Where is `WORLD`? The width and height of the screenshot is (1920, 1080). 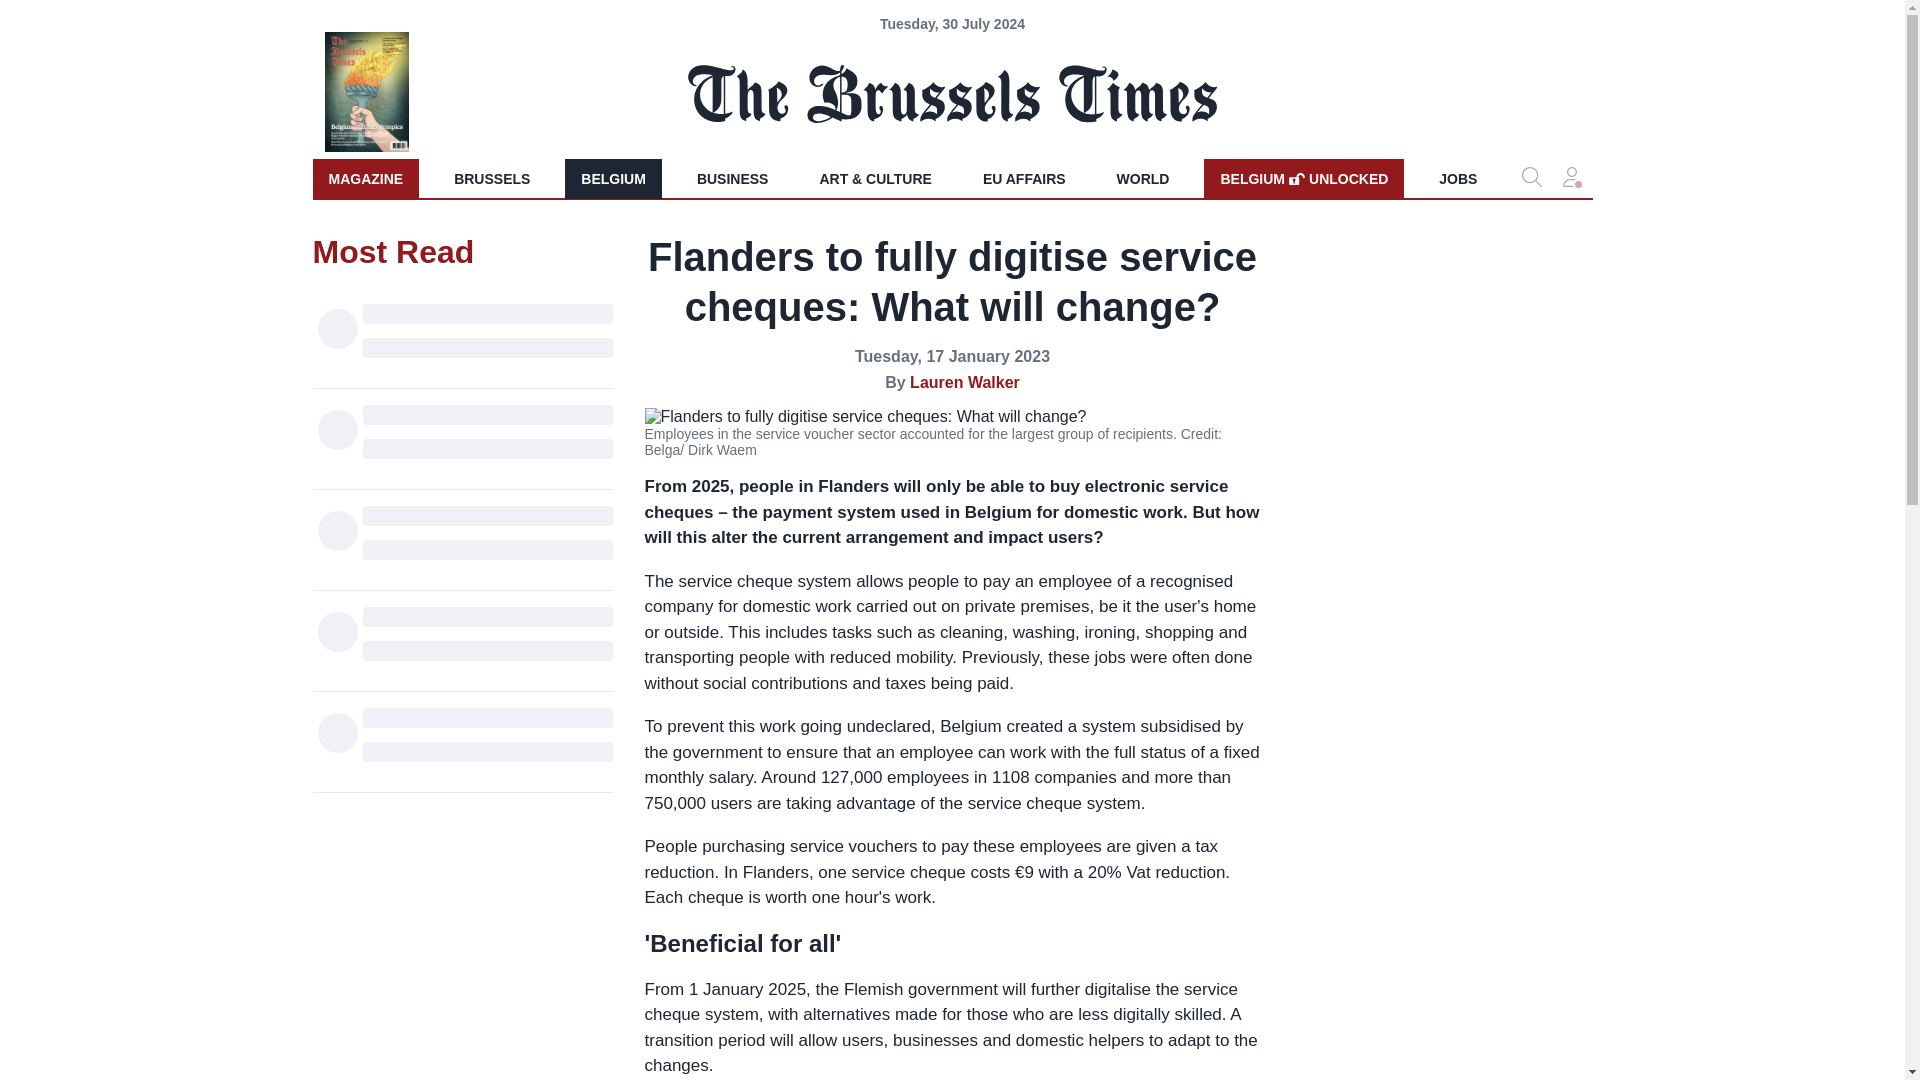 WORLD is located at coordinates (1143, 178).